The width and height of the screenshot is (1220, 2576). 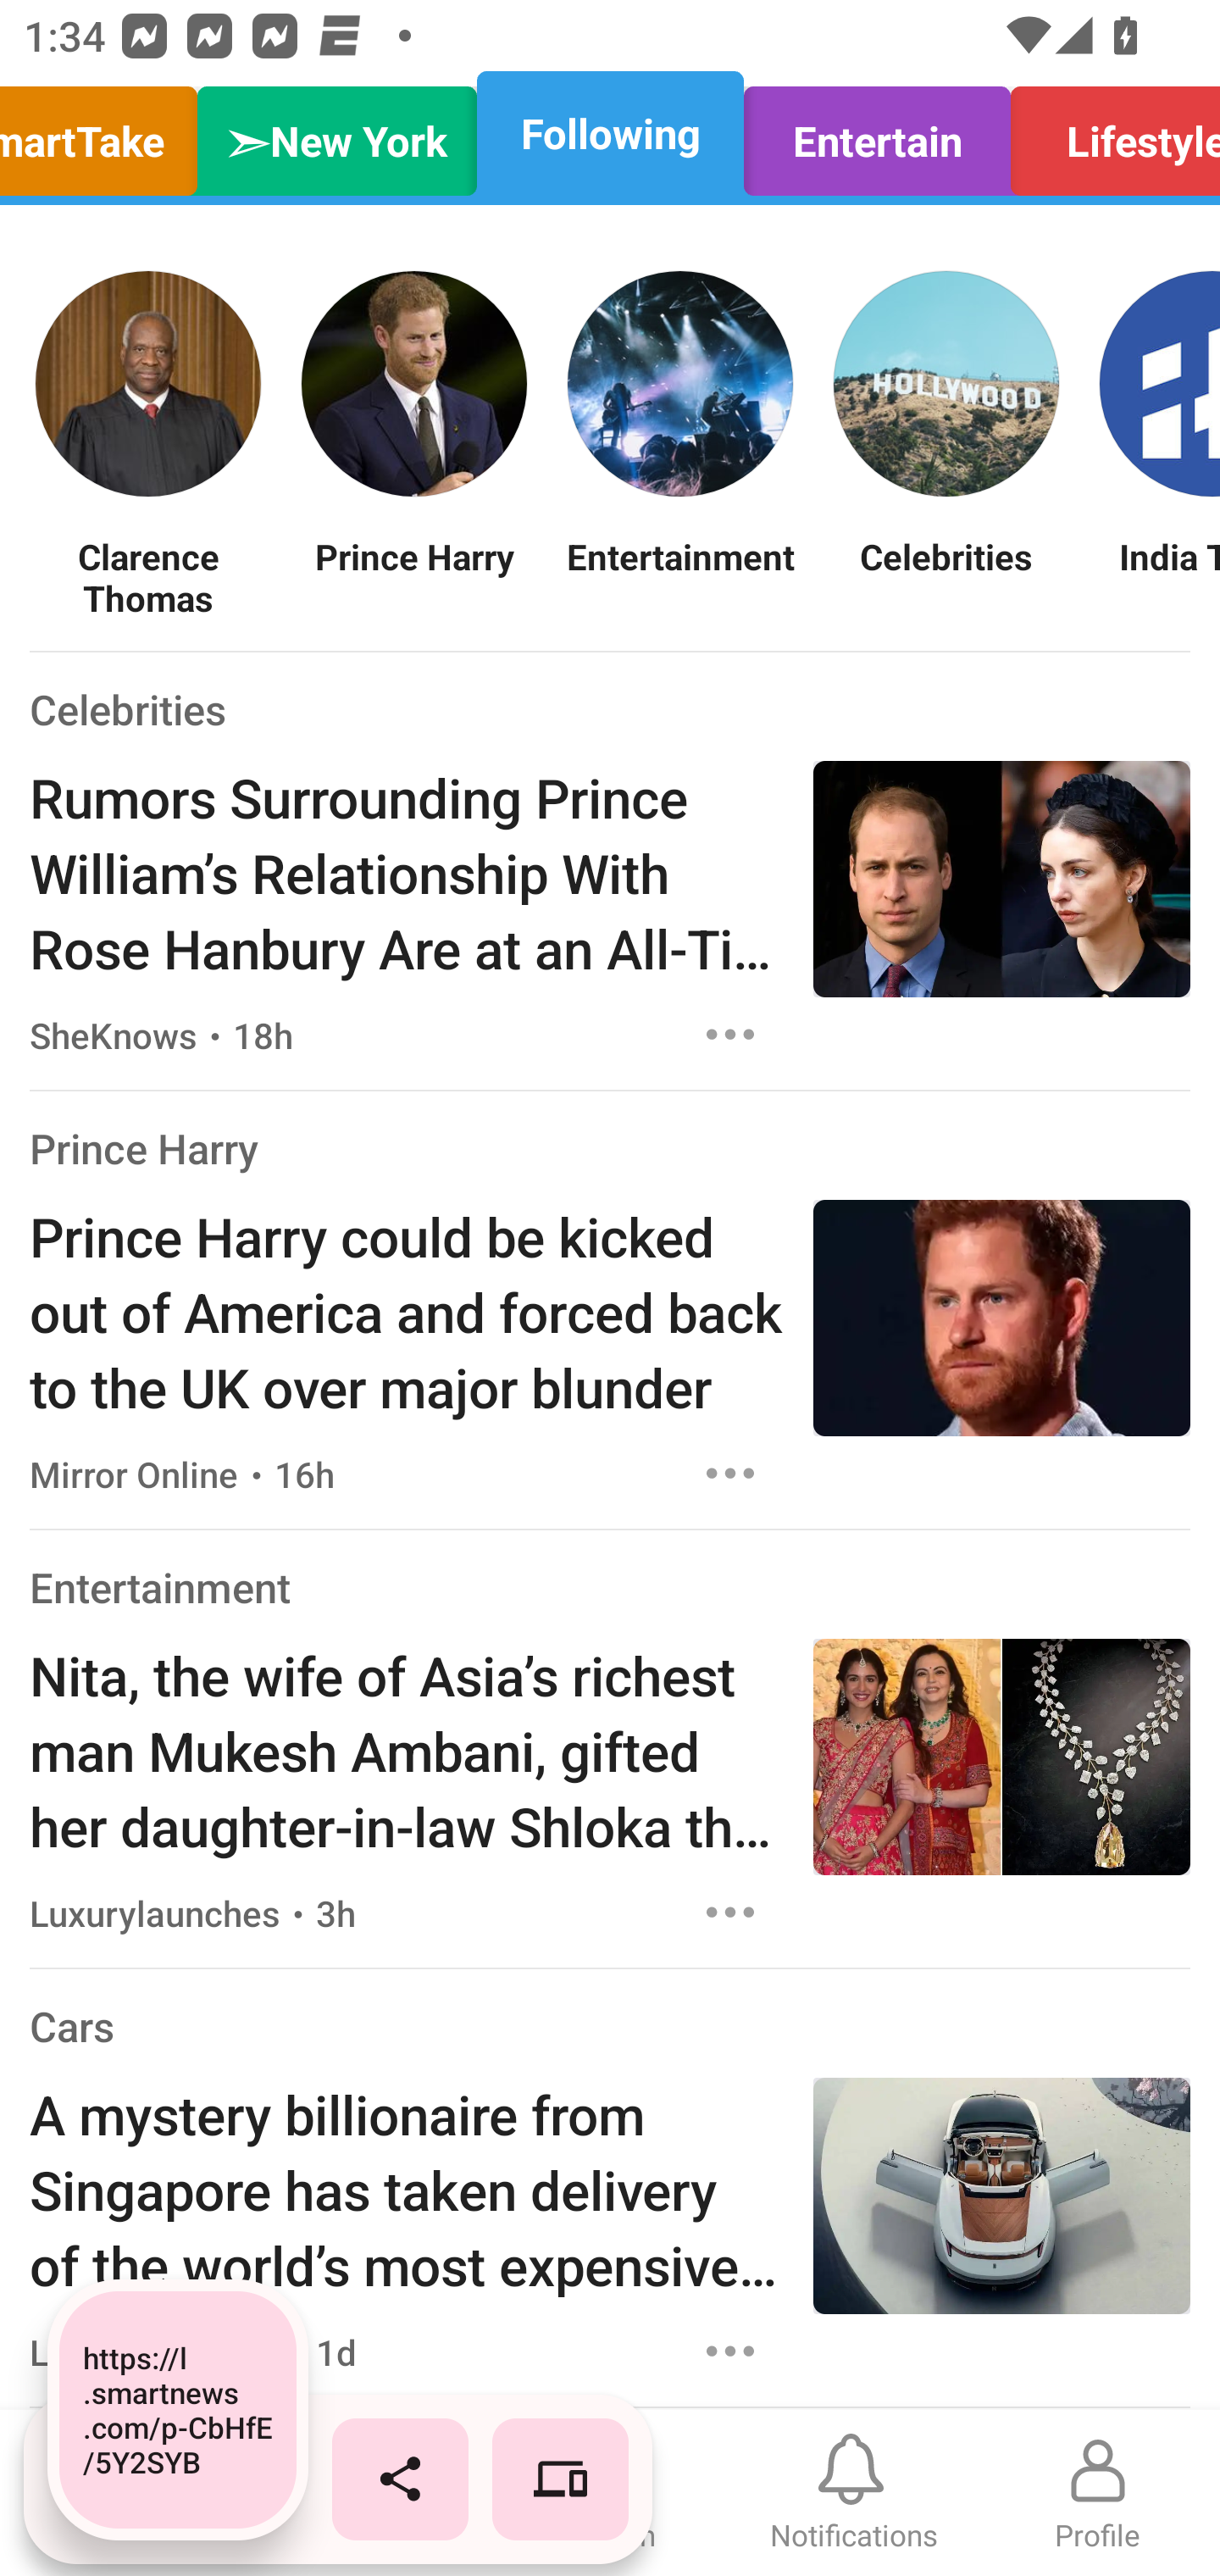 I want to click on ➣New York, so click(x=337, y=134).